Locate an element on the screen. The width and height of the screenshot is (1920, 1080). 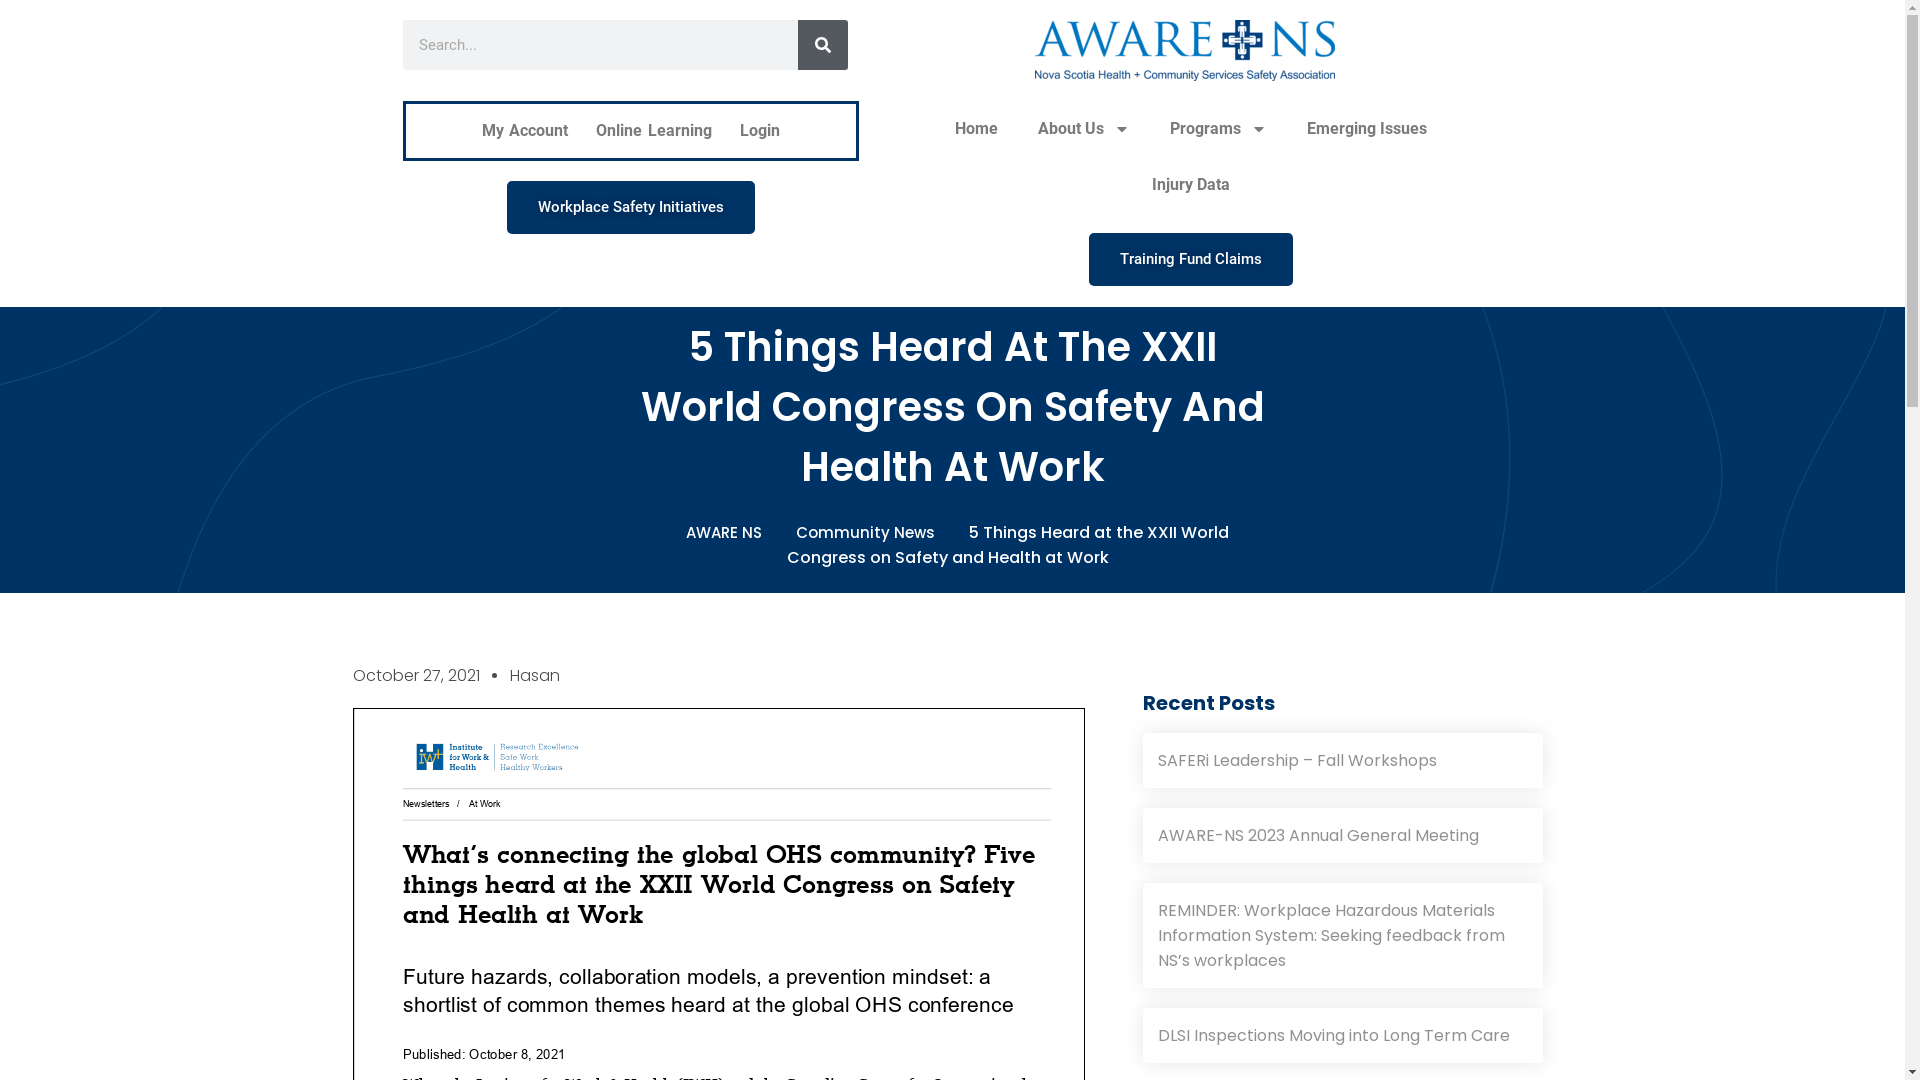
DLSI Inspections Moving into Long Term Care is located at coordinates (1342, 1036).